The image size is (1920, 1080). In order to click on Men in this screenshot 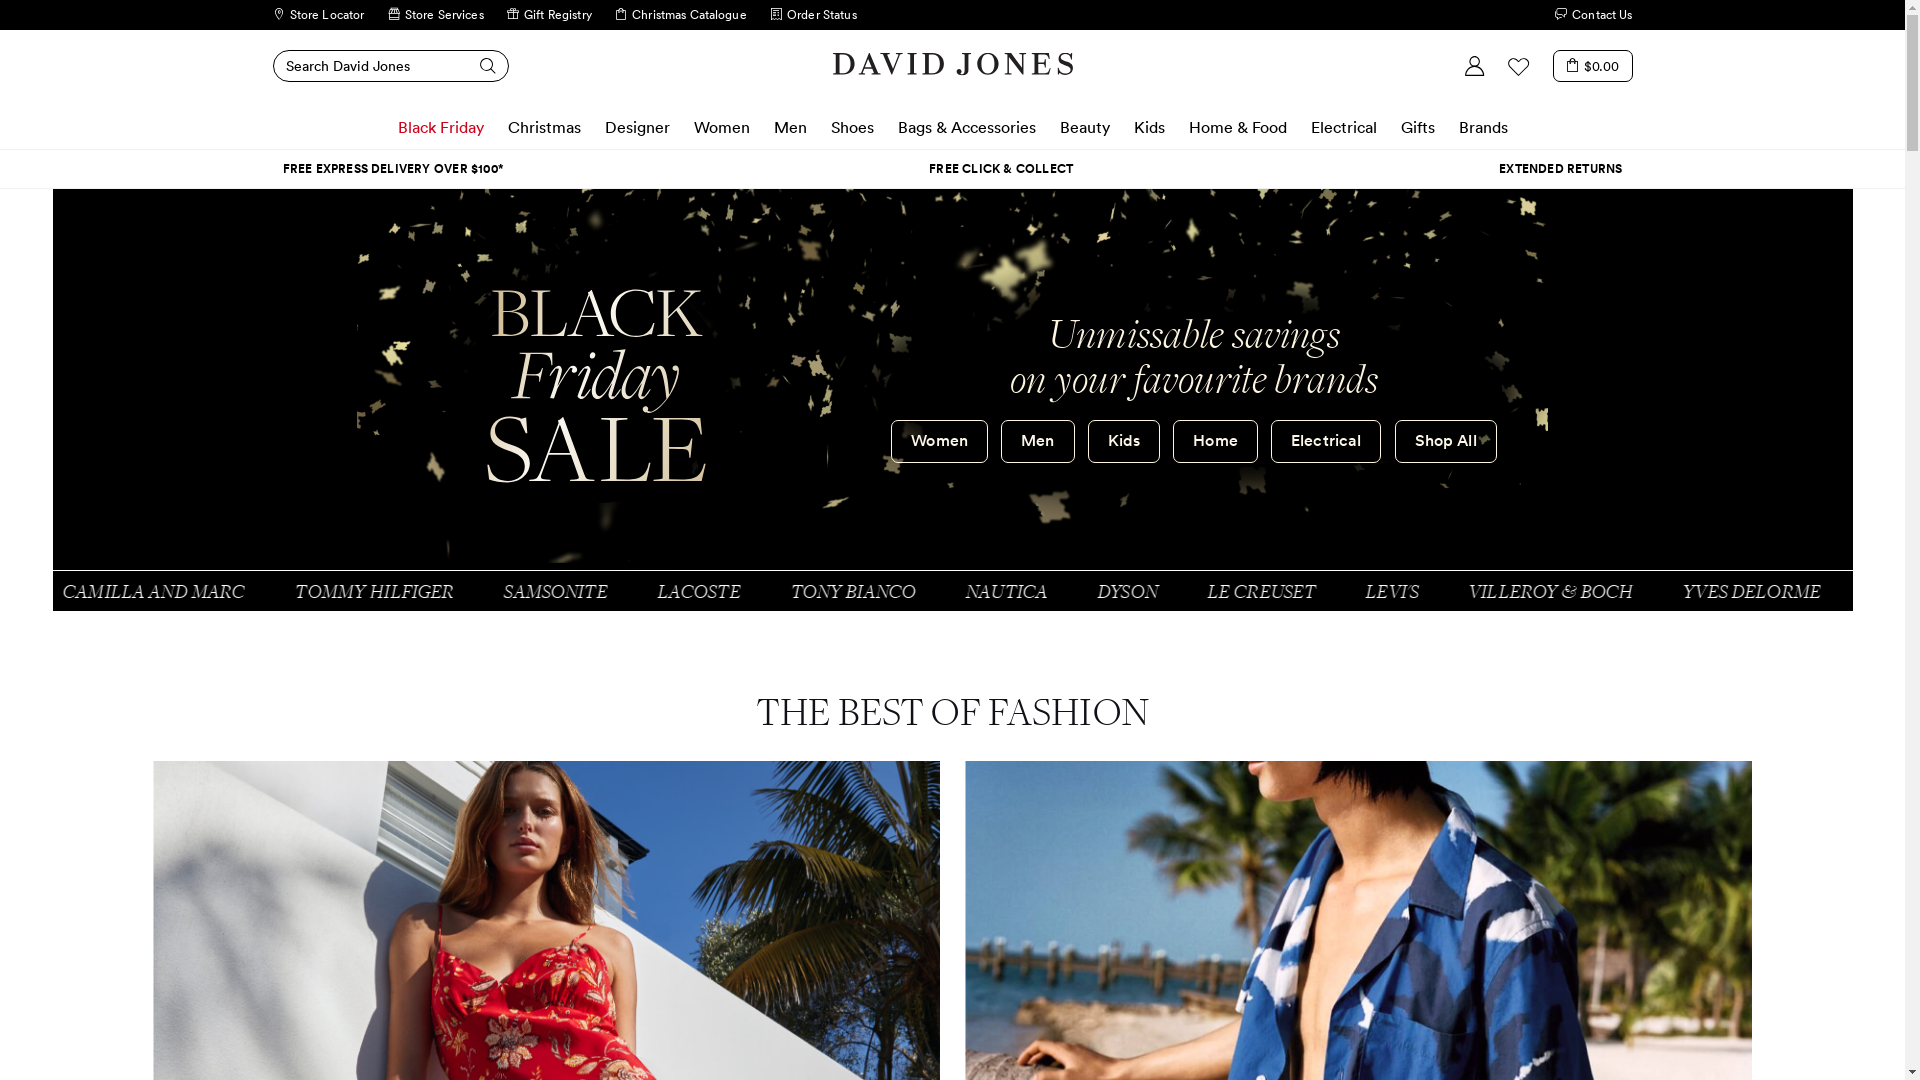, I will do `click(1038, 442)`.